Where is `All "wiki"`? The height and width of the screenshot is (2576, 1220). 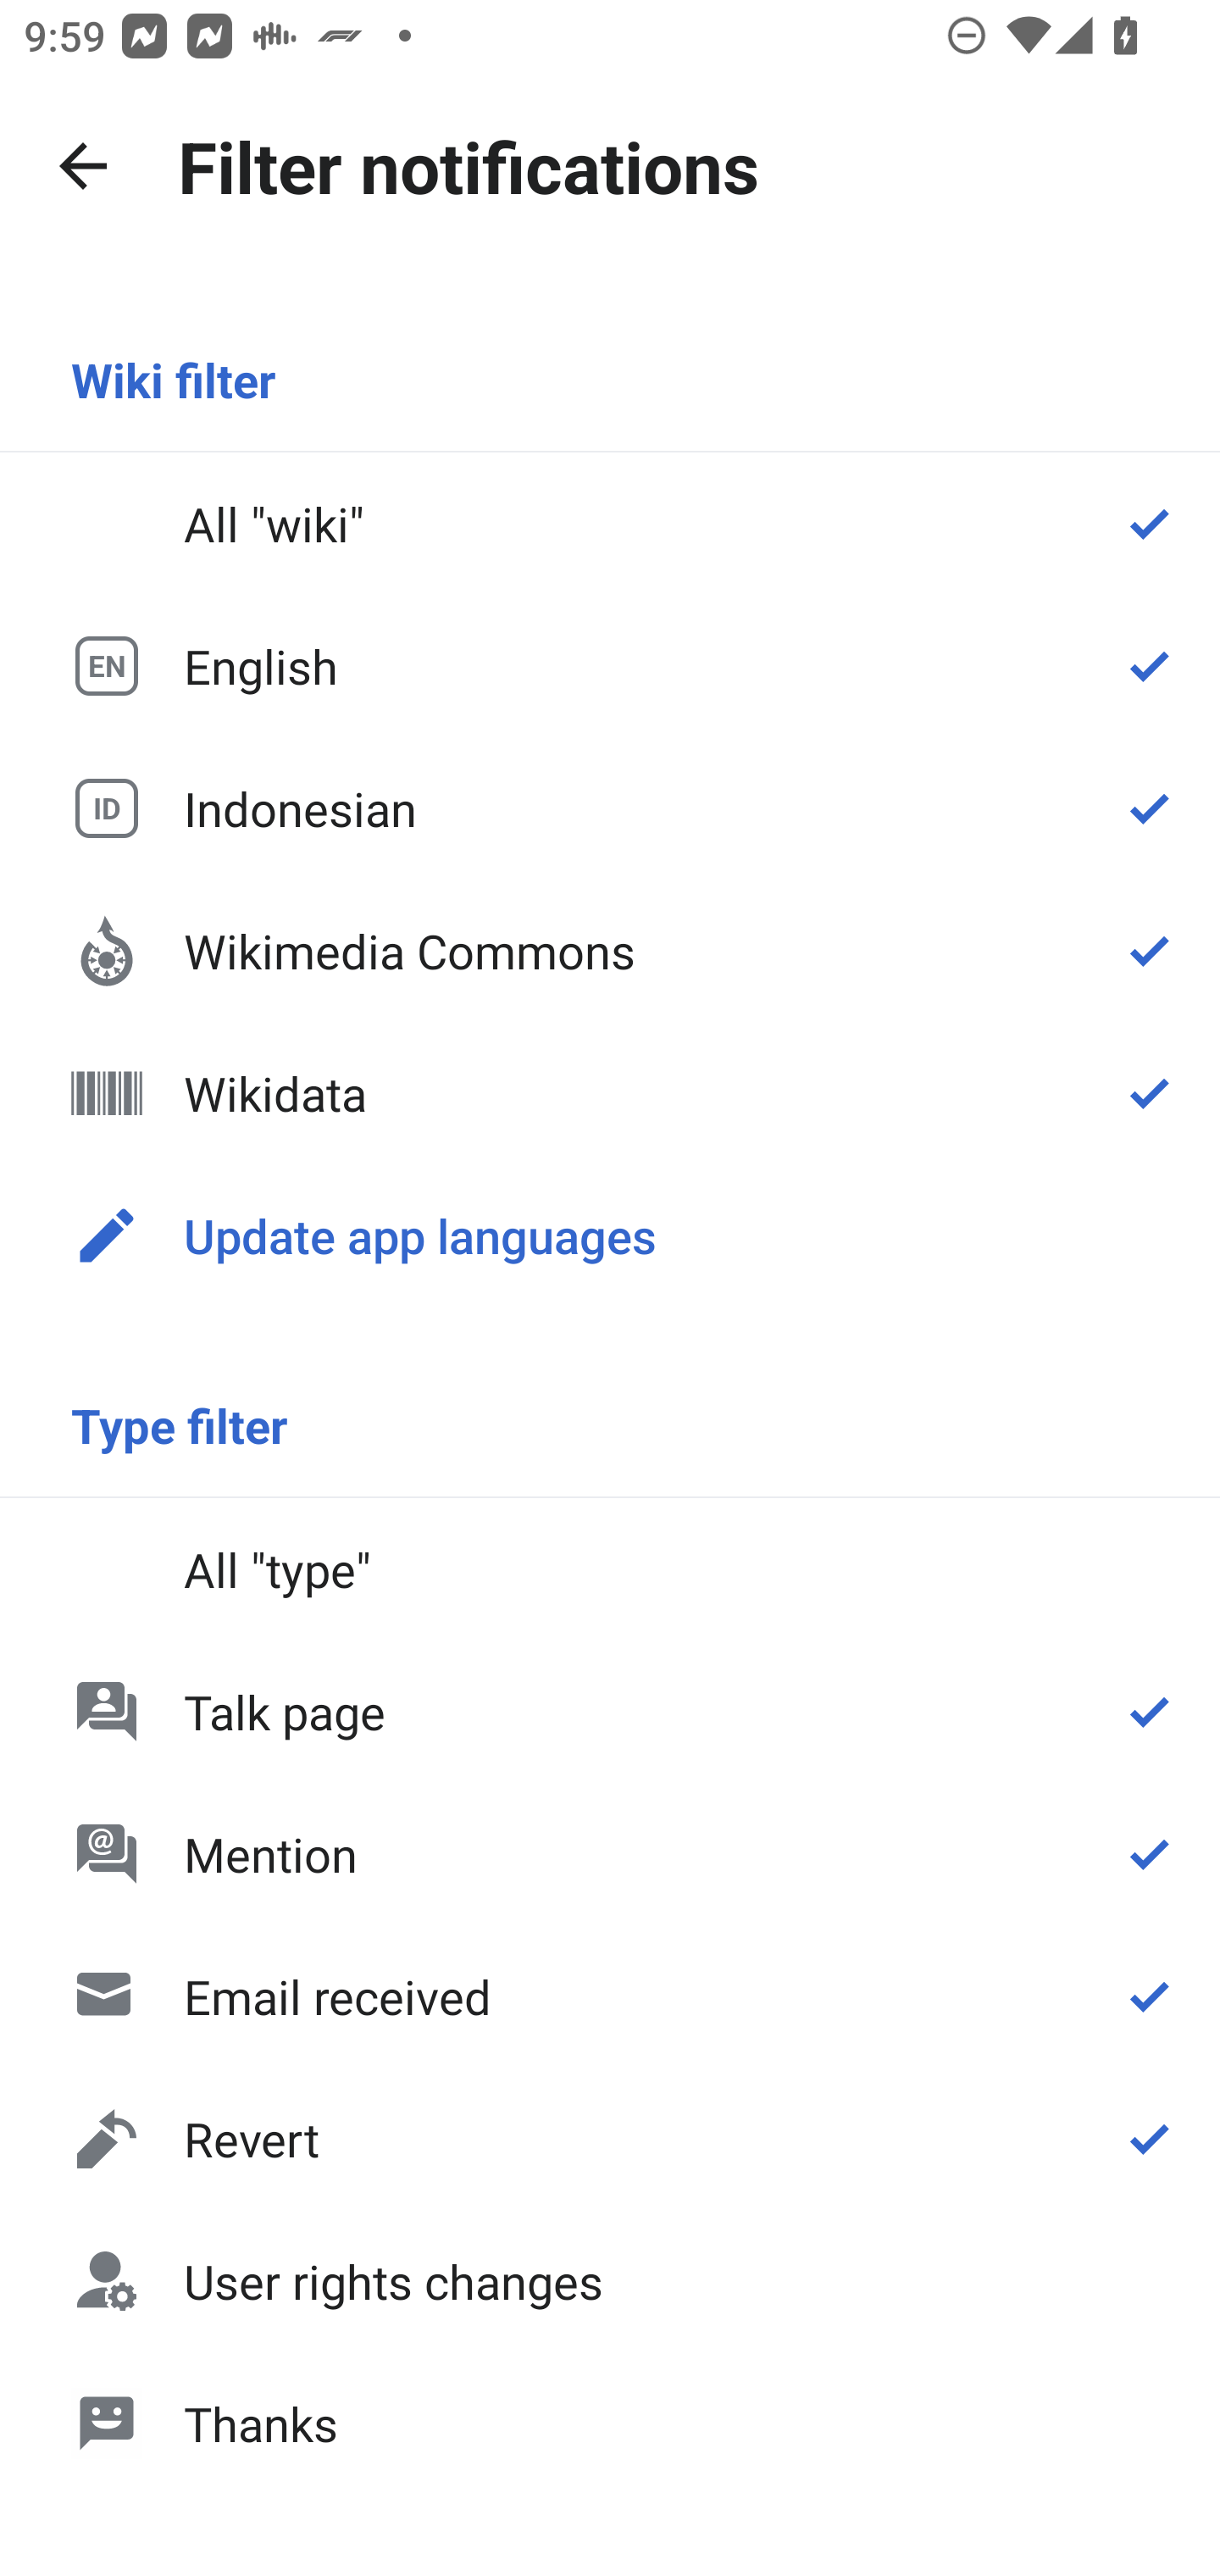 All "wiki" is located at coordinates (610, 524).